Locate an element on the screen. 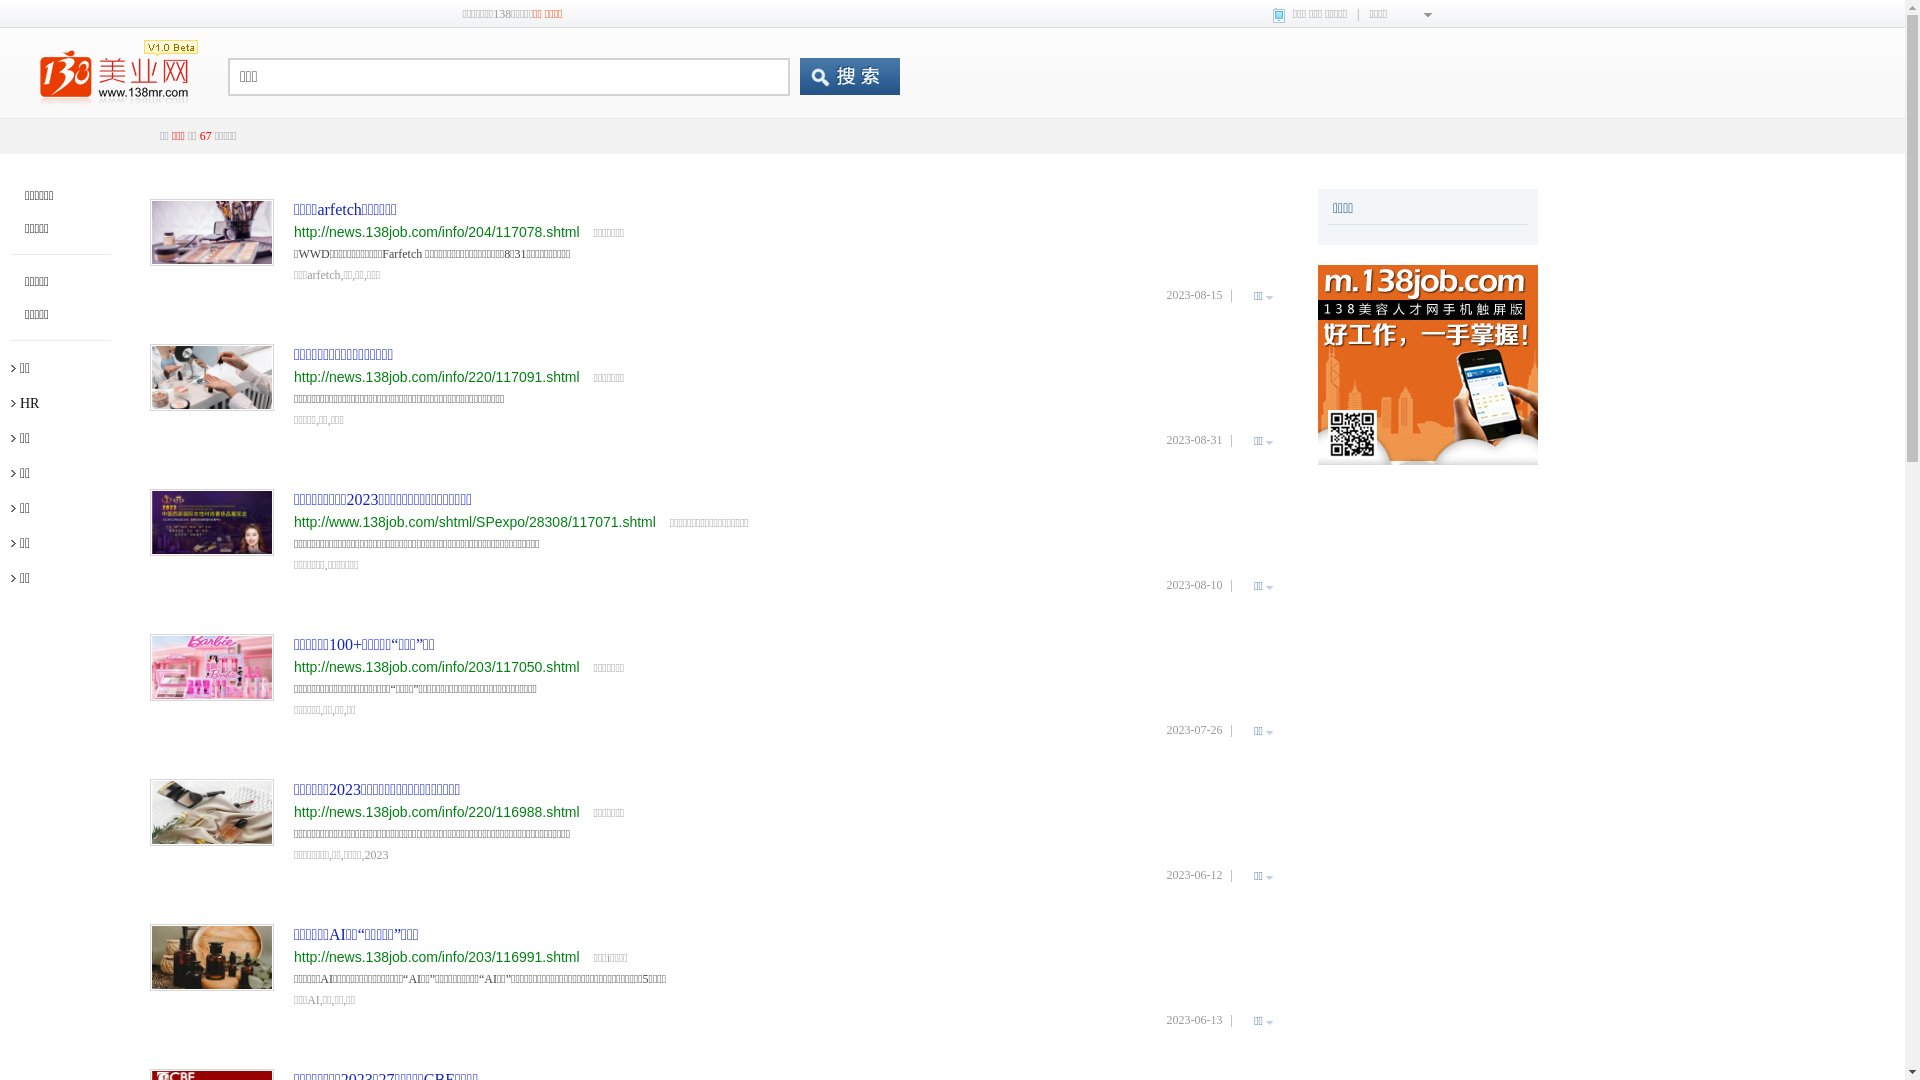  AI is located at coordinates (314, 1000).